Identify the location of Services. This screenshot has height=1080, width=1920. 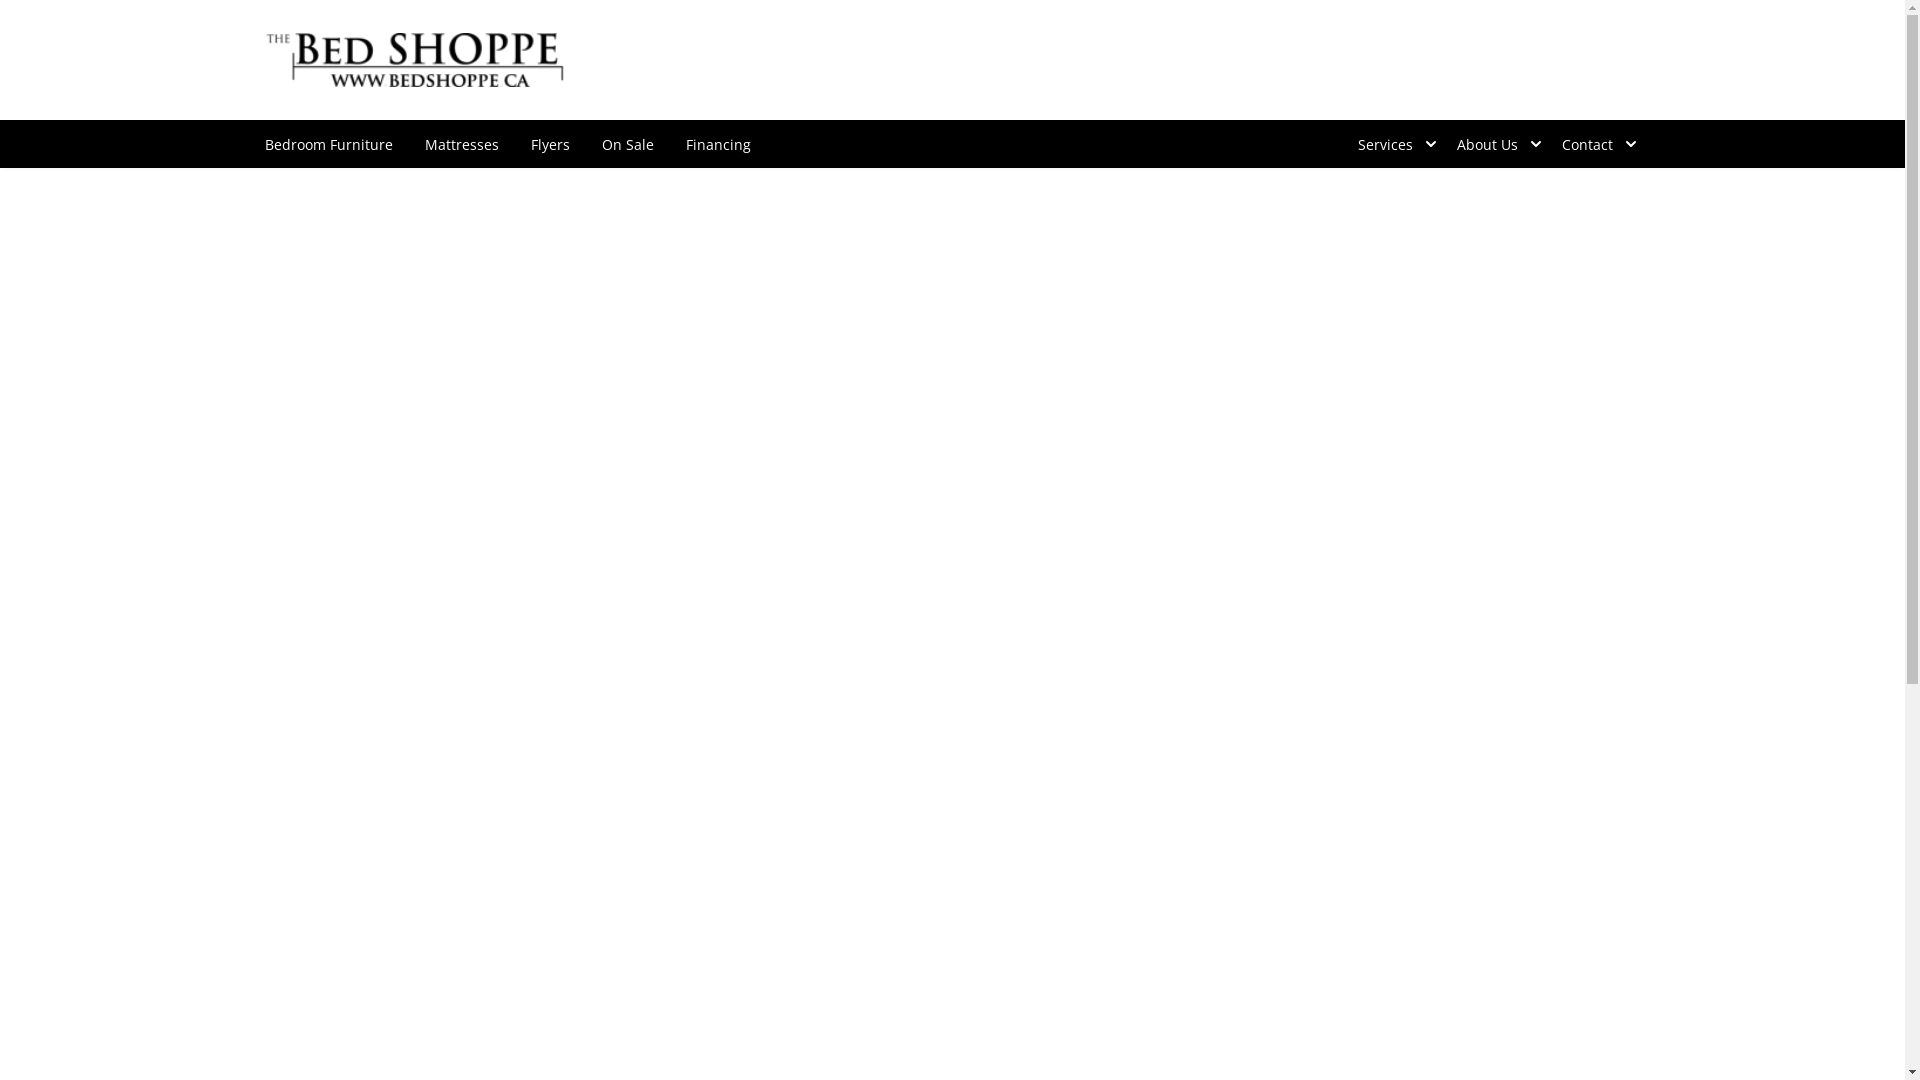
(1392, 144).